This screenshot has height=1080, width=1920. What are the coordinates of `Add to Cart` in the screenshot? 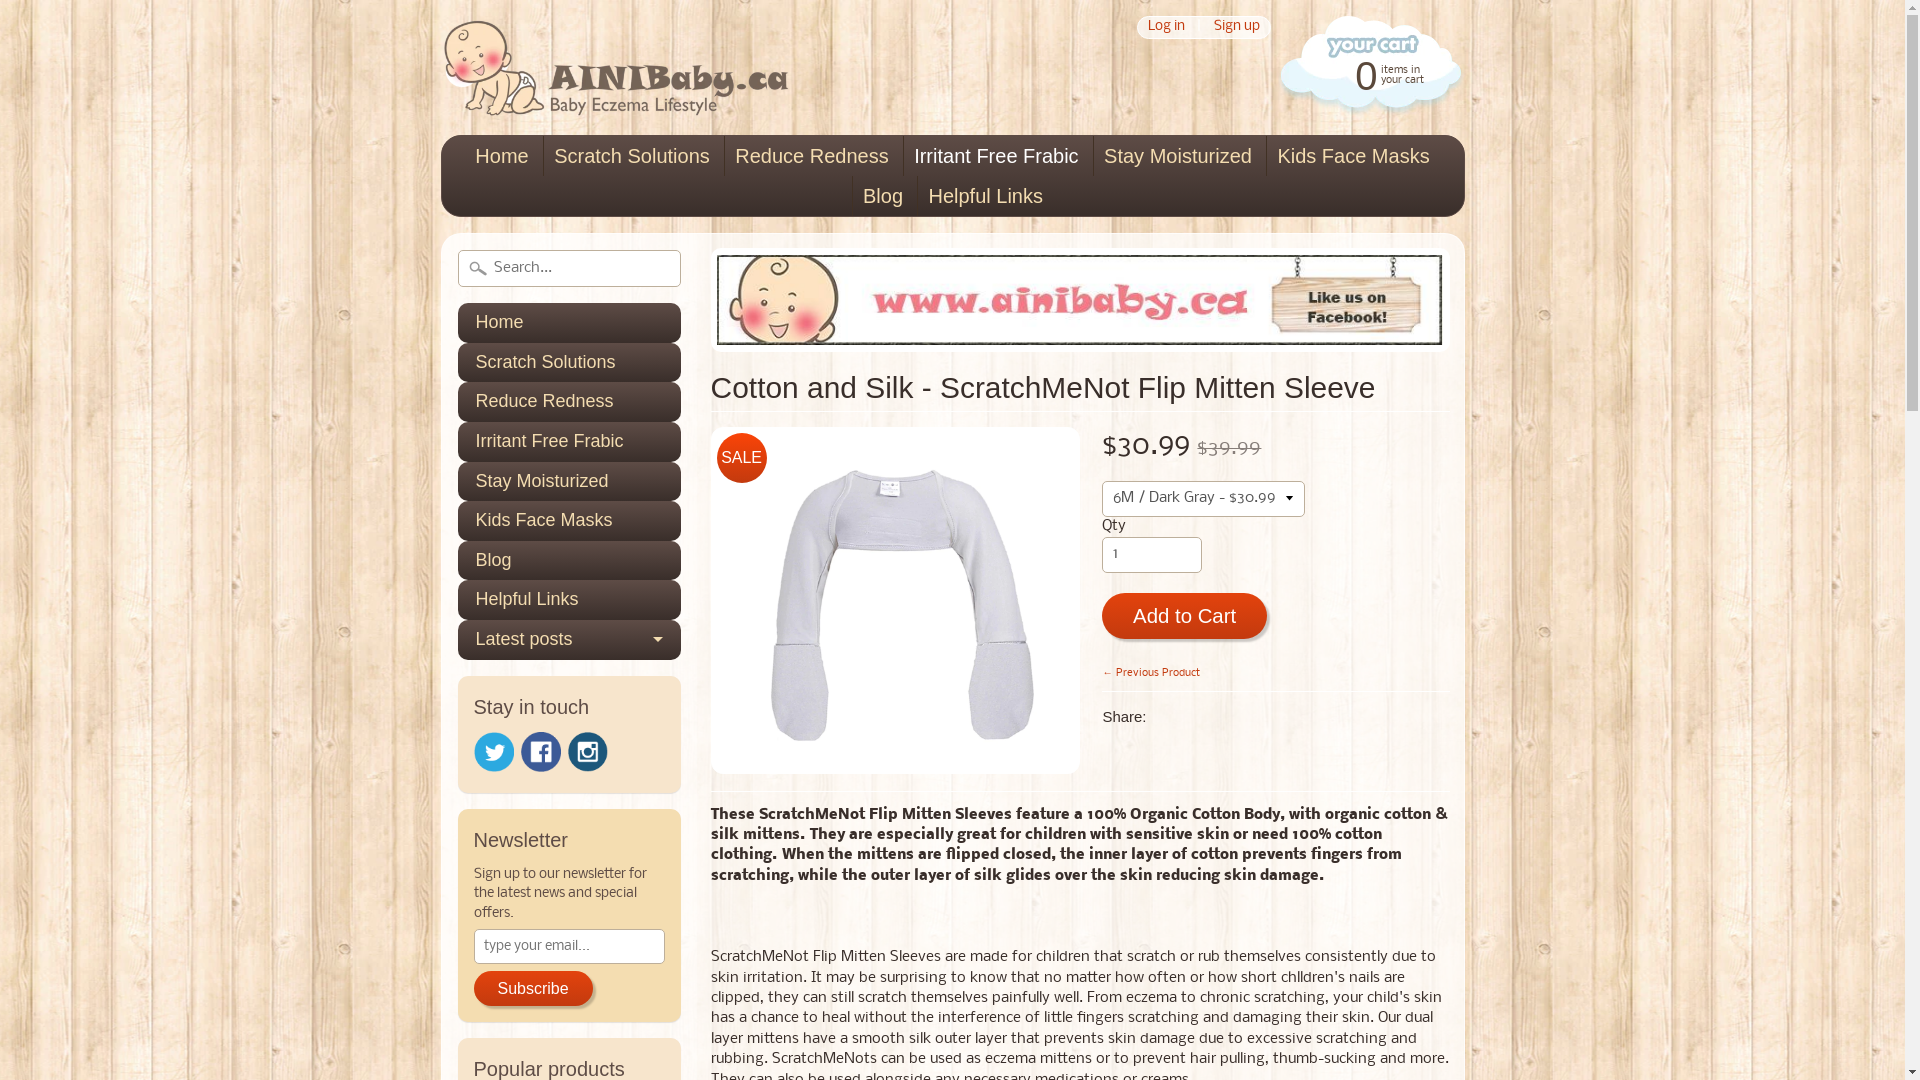 It's located at (1184, 616).